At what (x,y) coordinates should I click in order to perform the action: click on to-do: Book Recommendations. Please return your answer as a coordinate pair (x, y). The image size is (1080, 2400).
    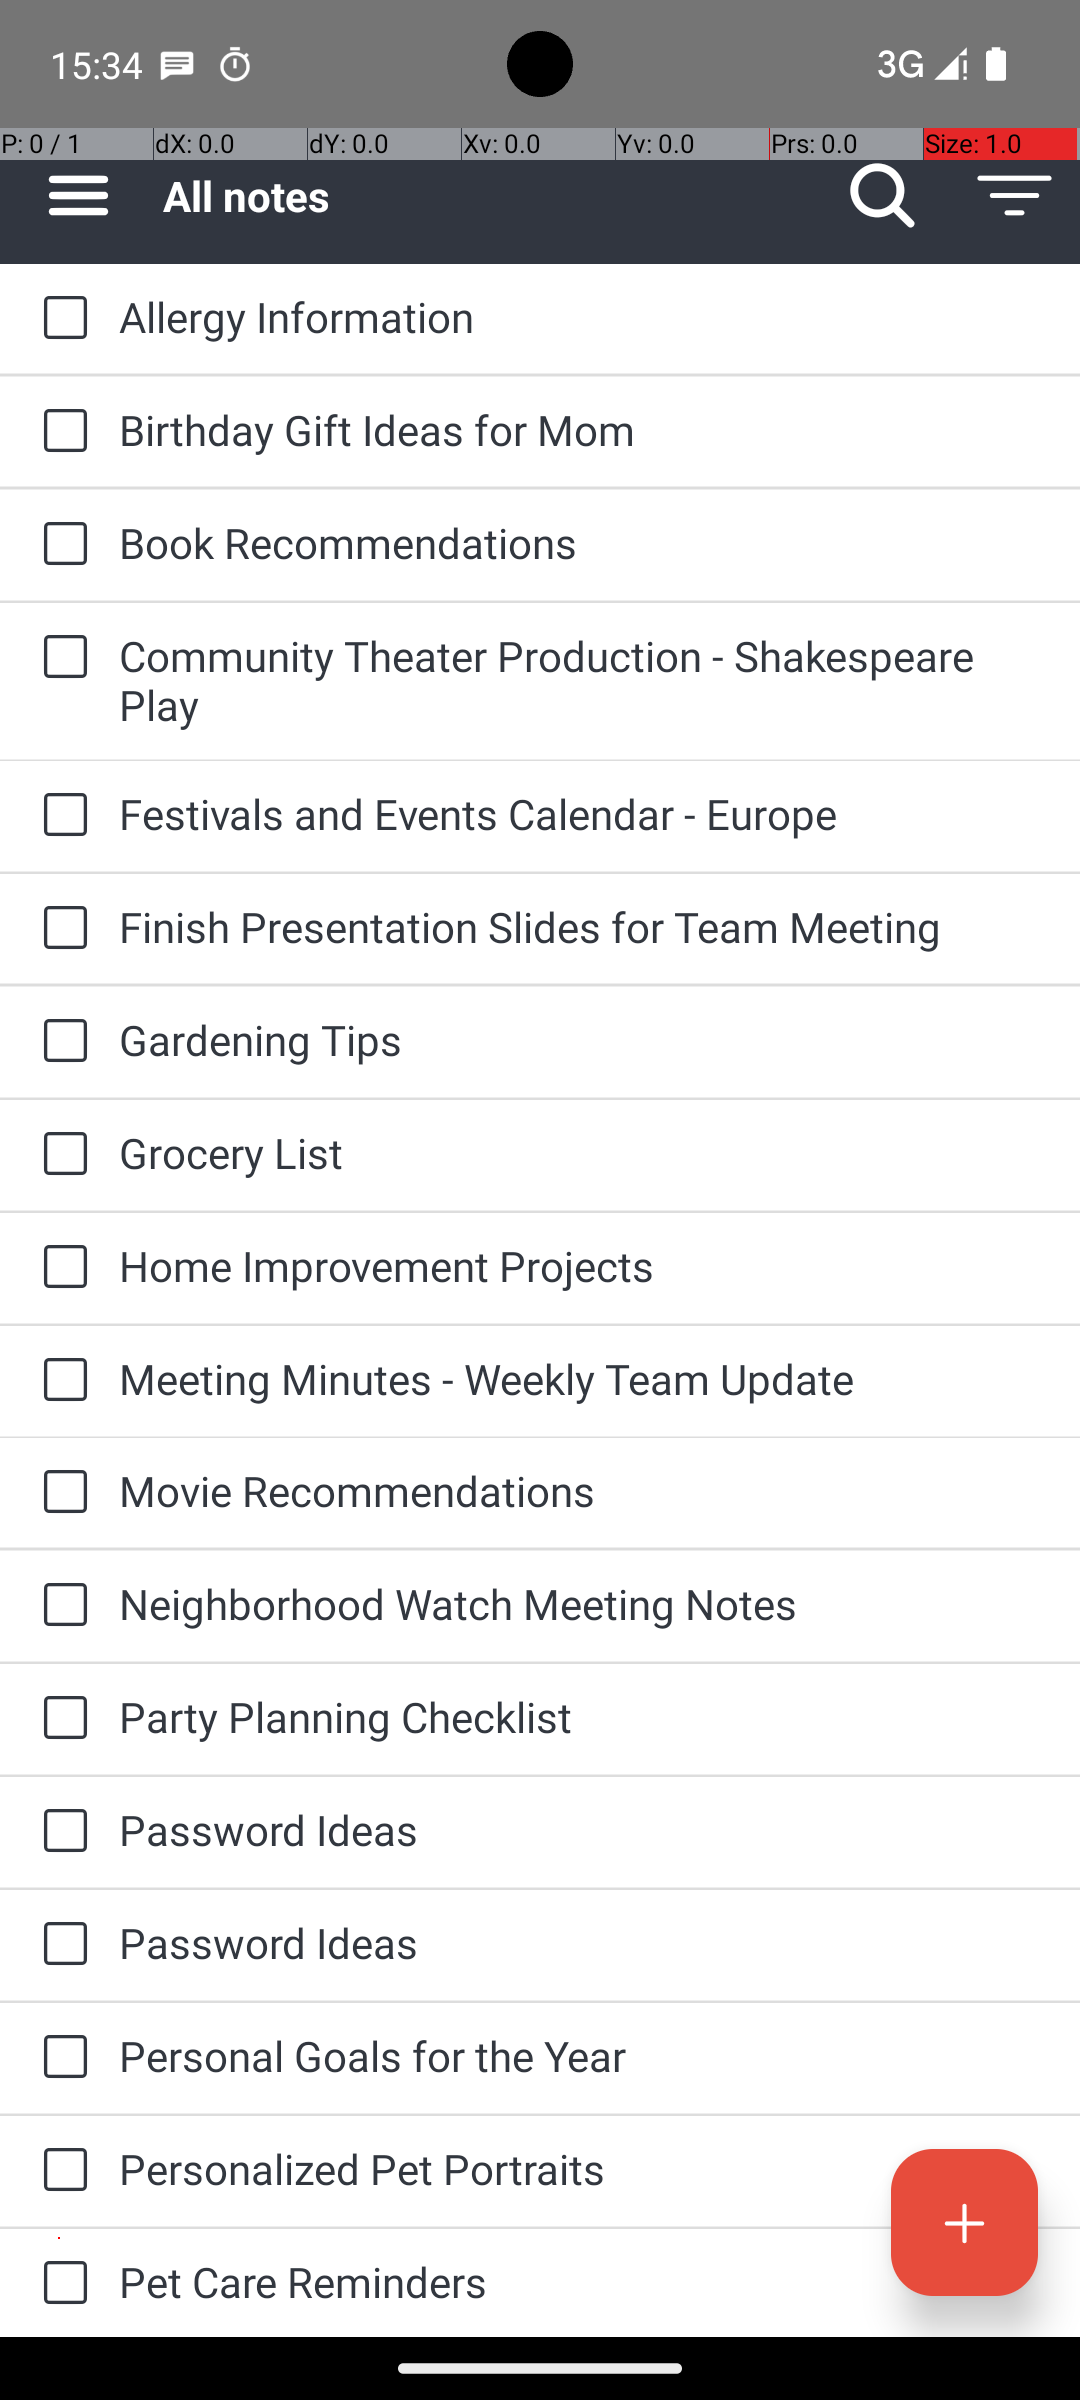
    Looking at the image, I should click on (60, 545).